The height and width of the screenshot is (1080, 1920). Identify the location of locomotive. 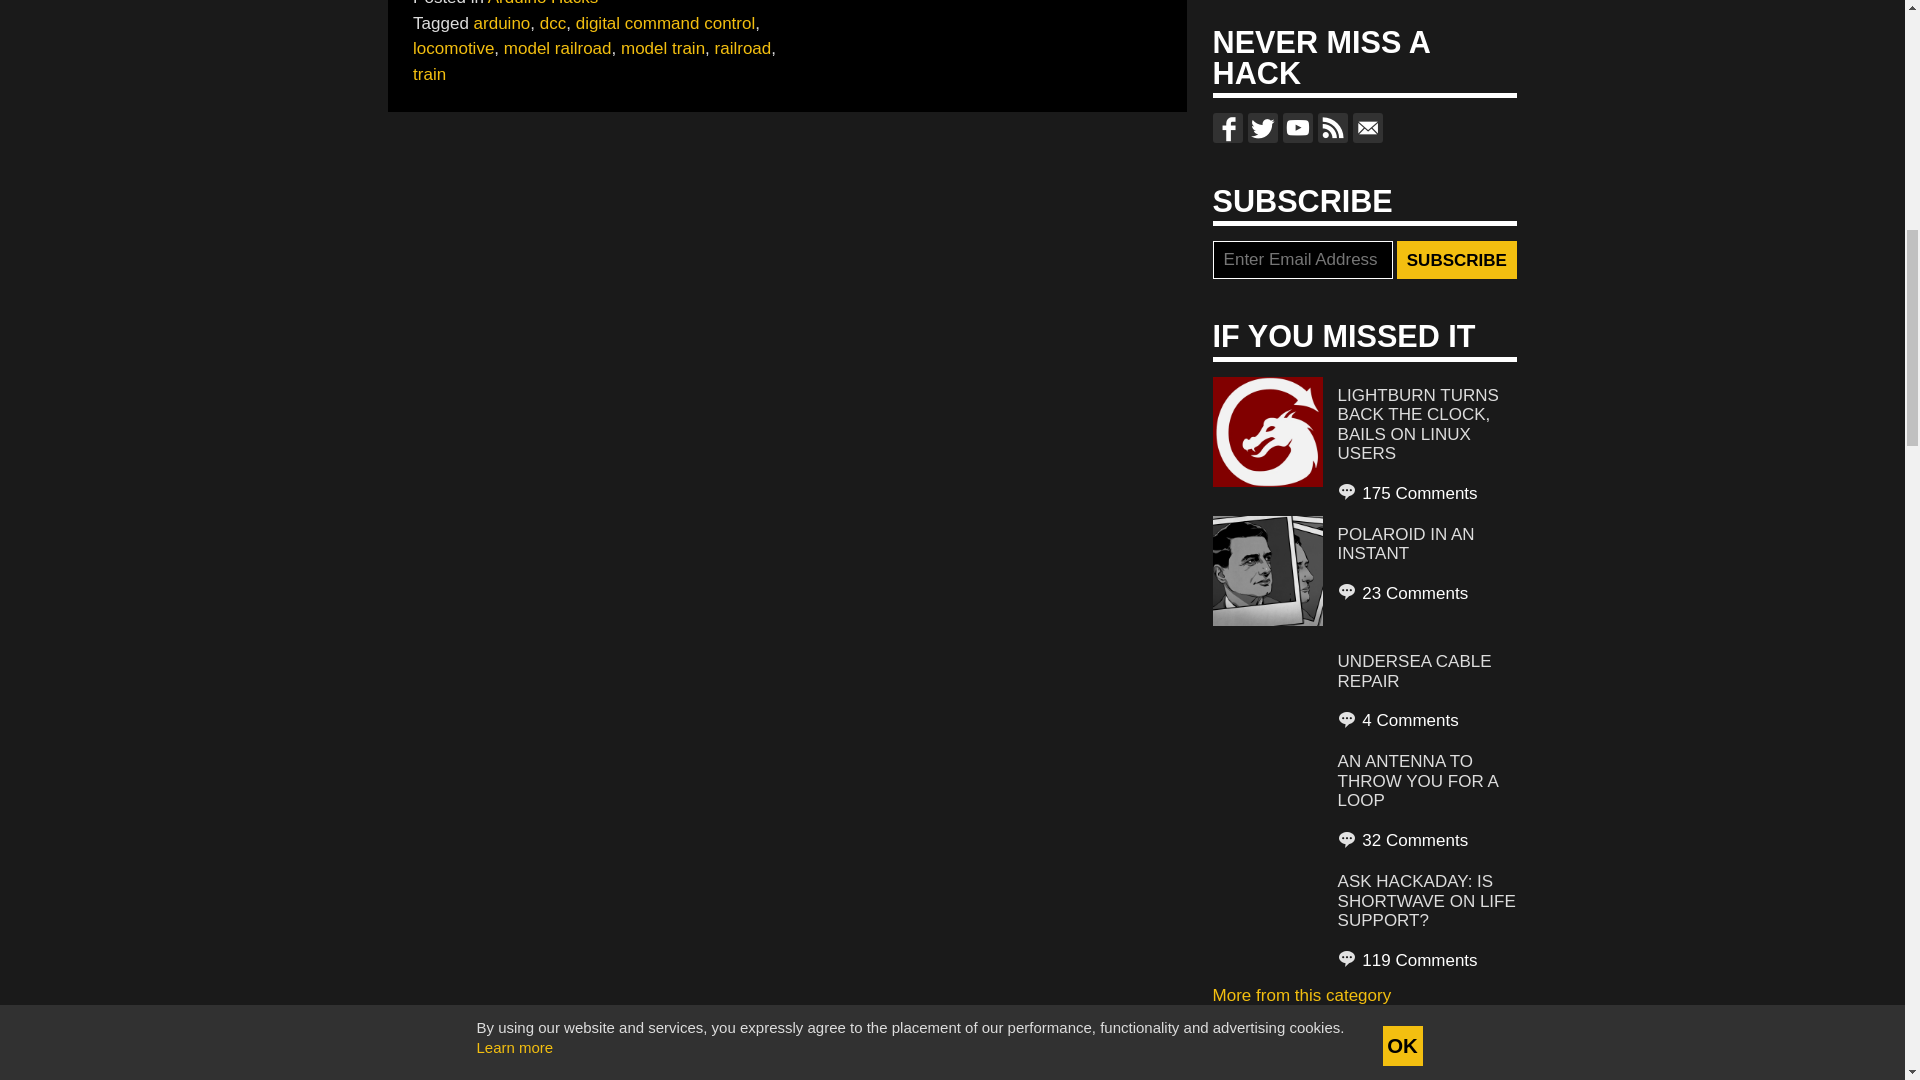
(452, 48).